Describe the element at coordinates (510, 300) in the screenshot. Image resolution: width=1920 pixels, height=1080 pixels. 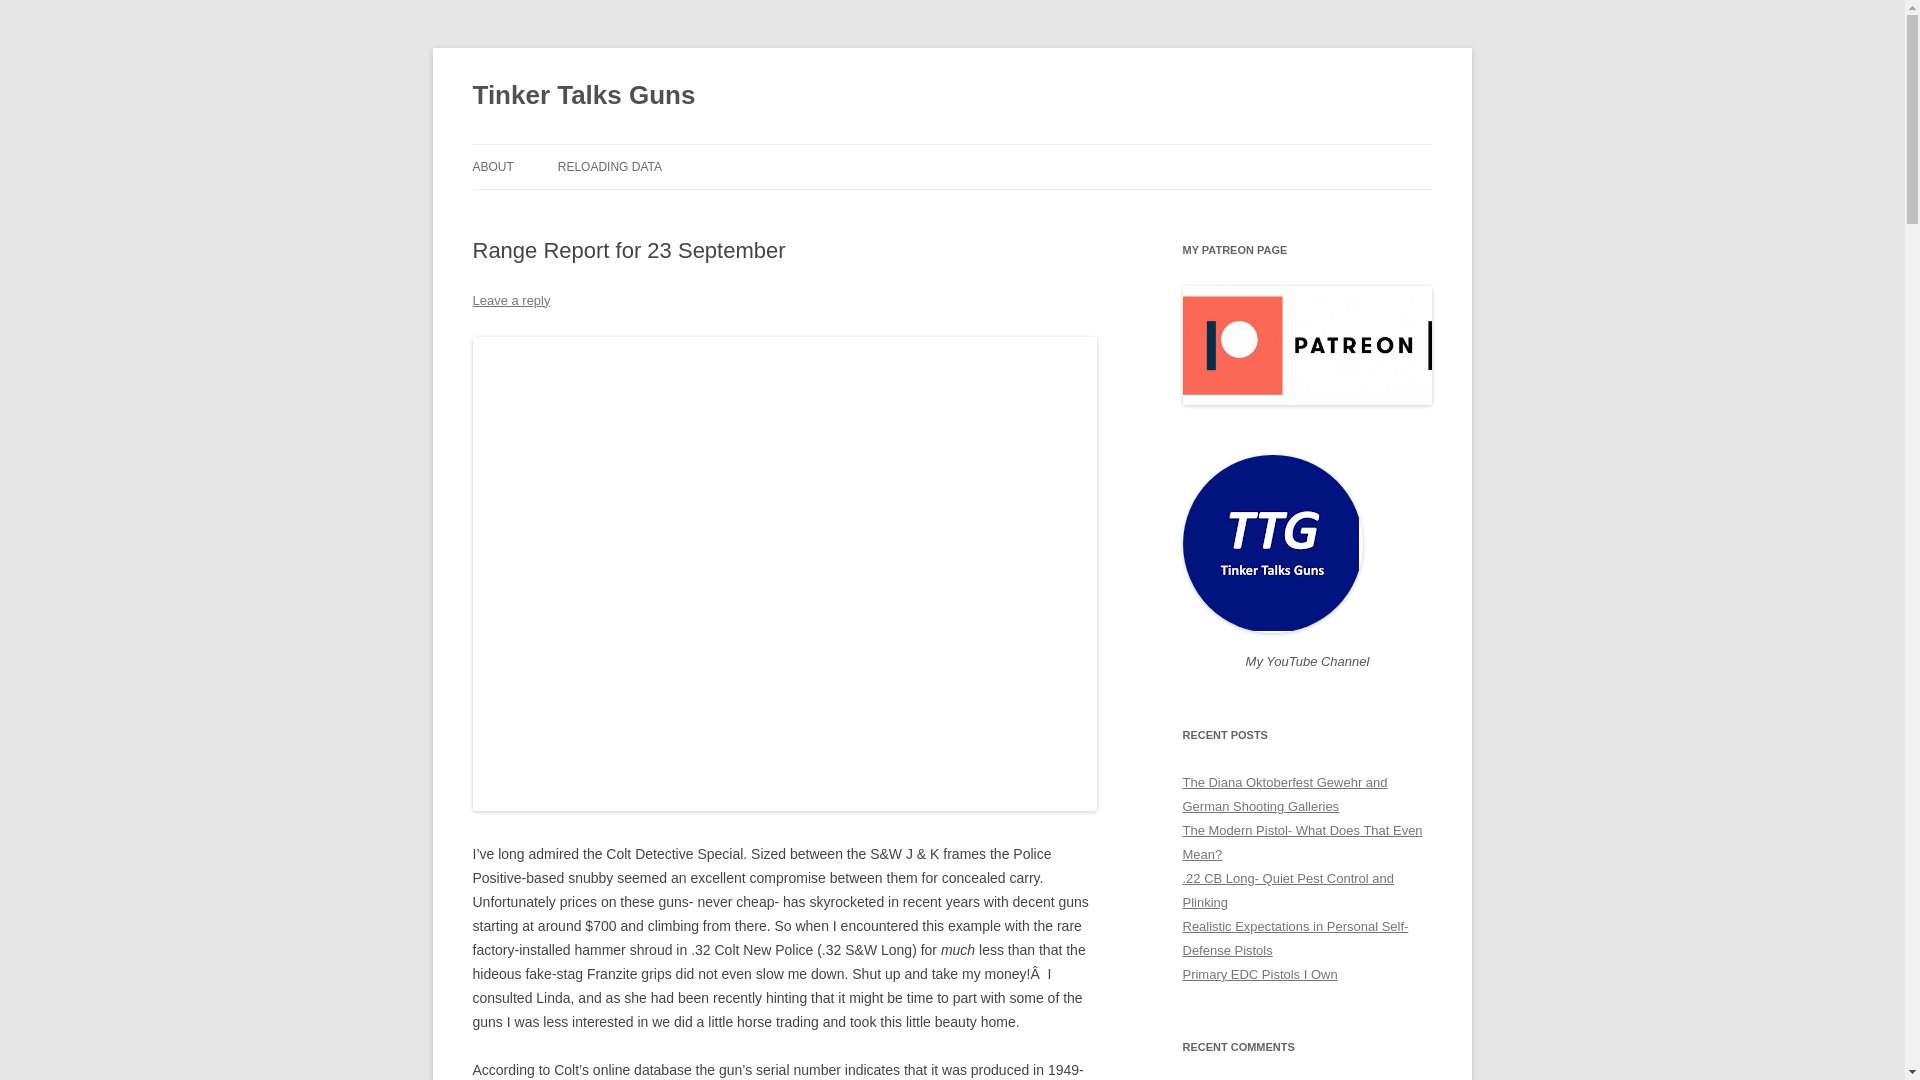
I see `Leave a reply` at that location.